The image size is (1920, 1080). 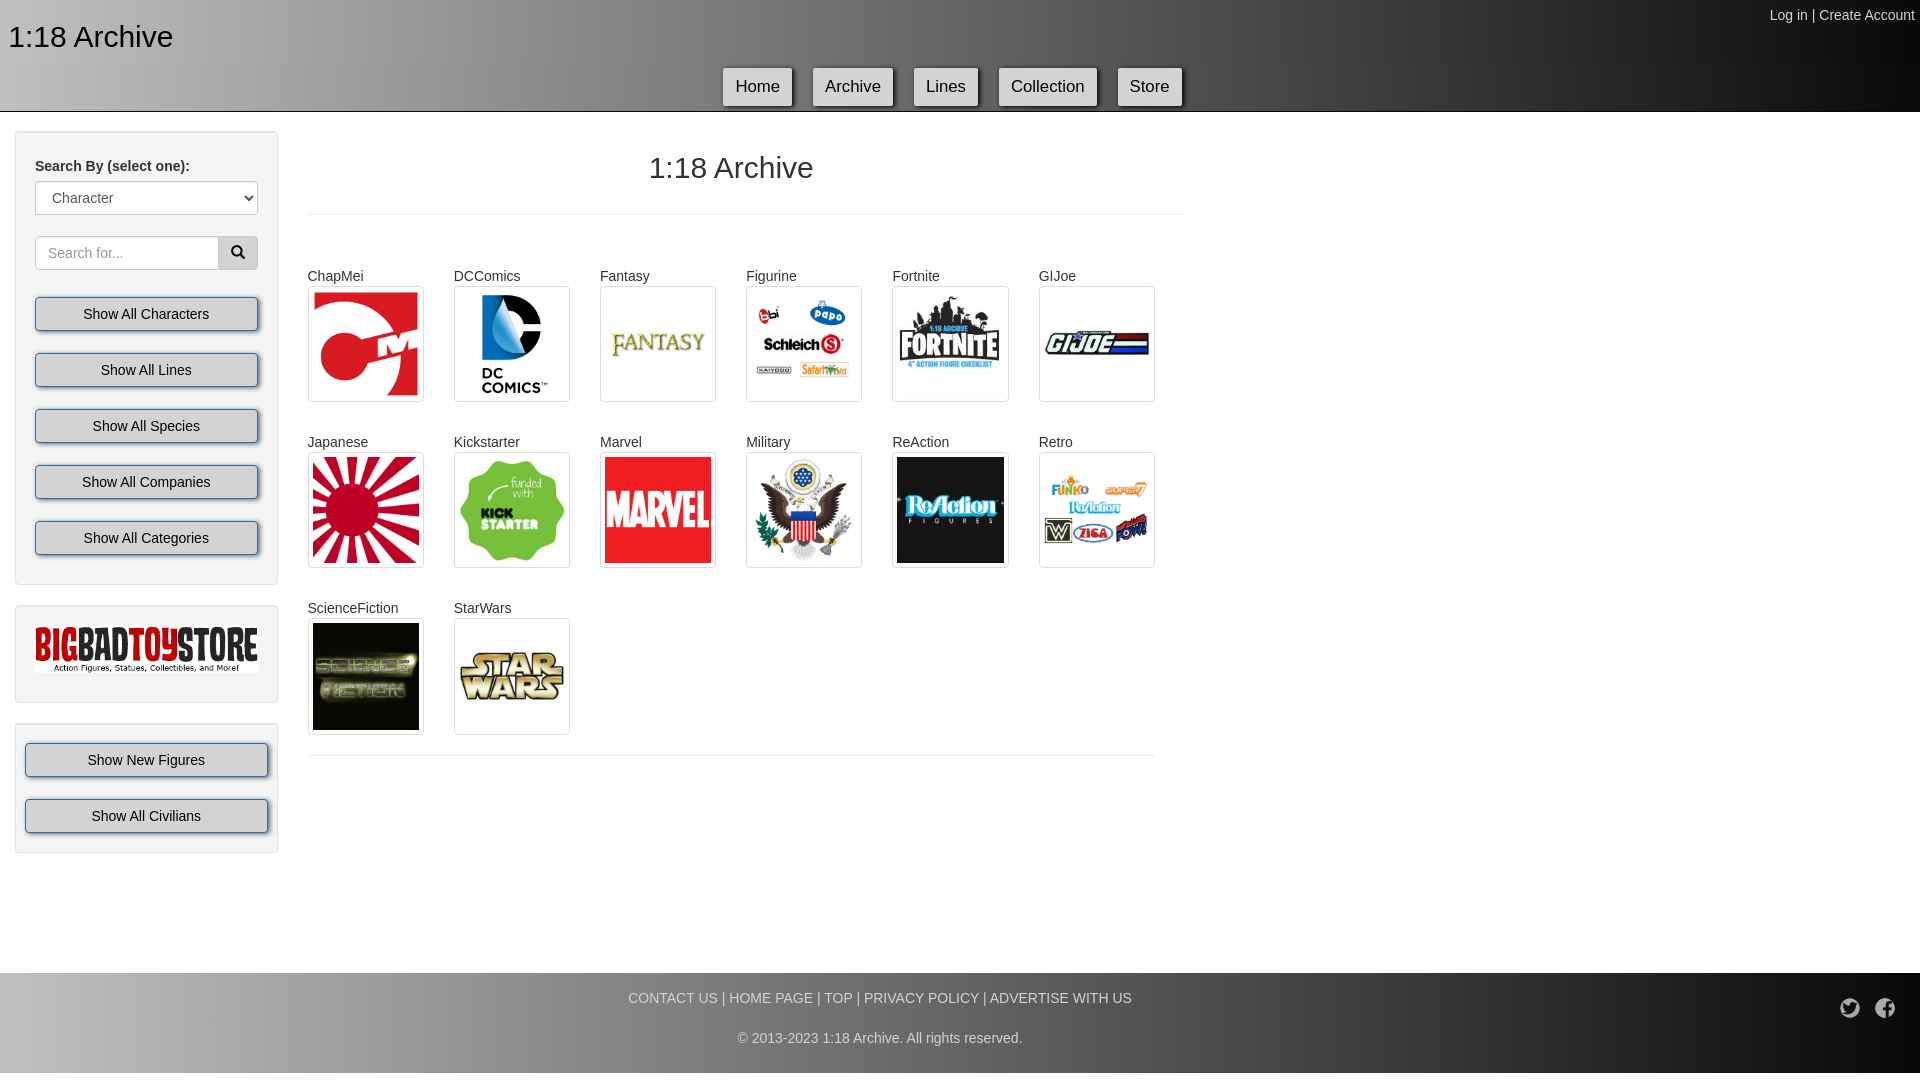 What do you see at coordinates (673, 998) in the screenshot?
I see `CONTACT US` at bounding box center [673, 998].